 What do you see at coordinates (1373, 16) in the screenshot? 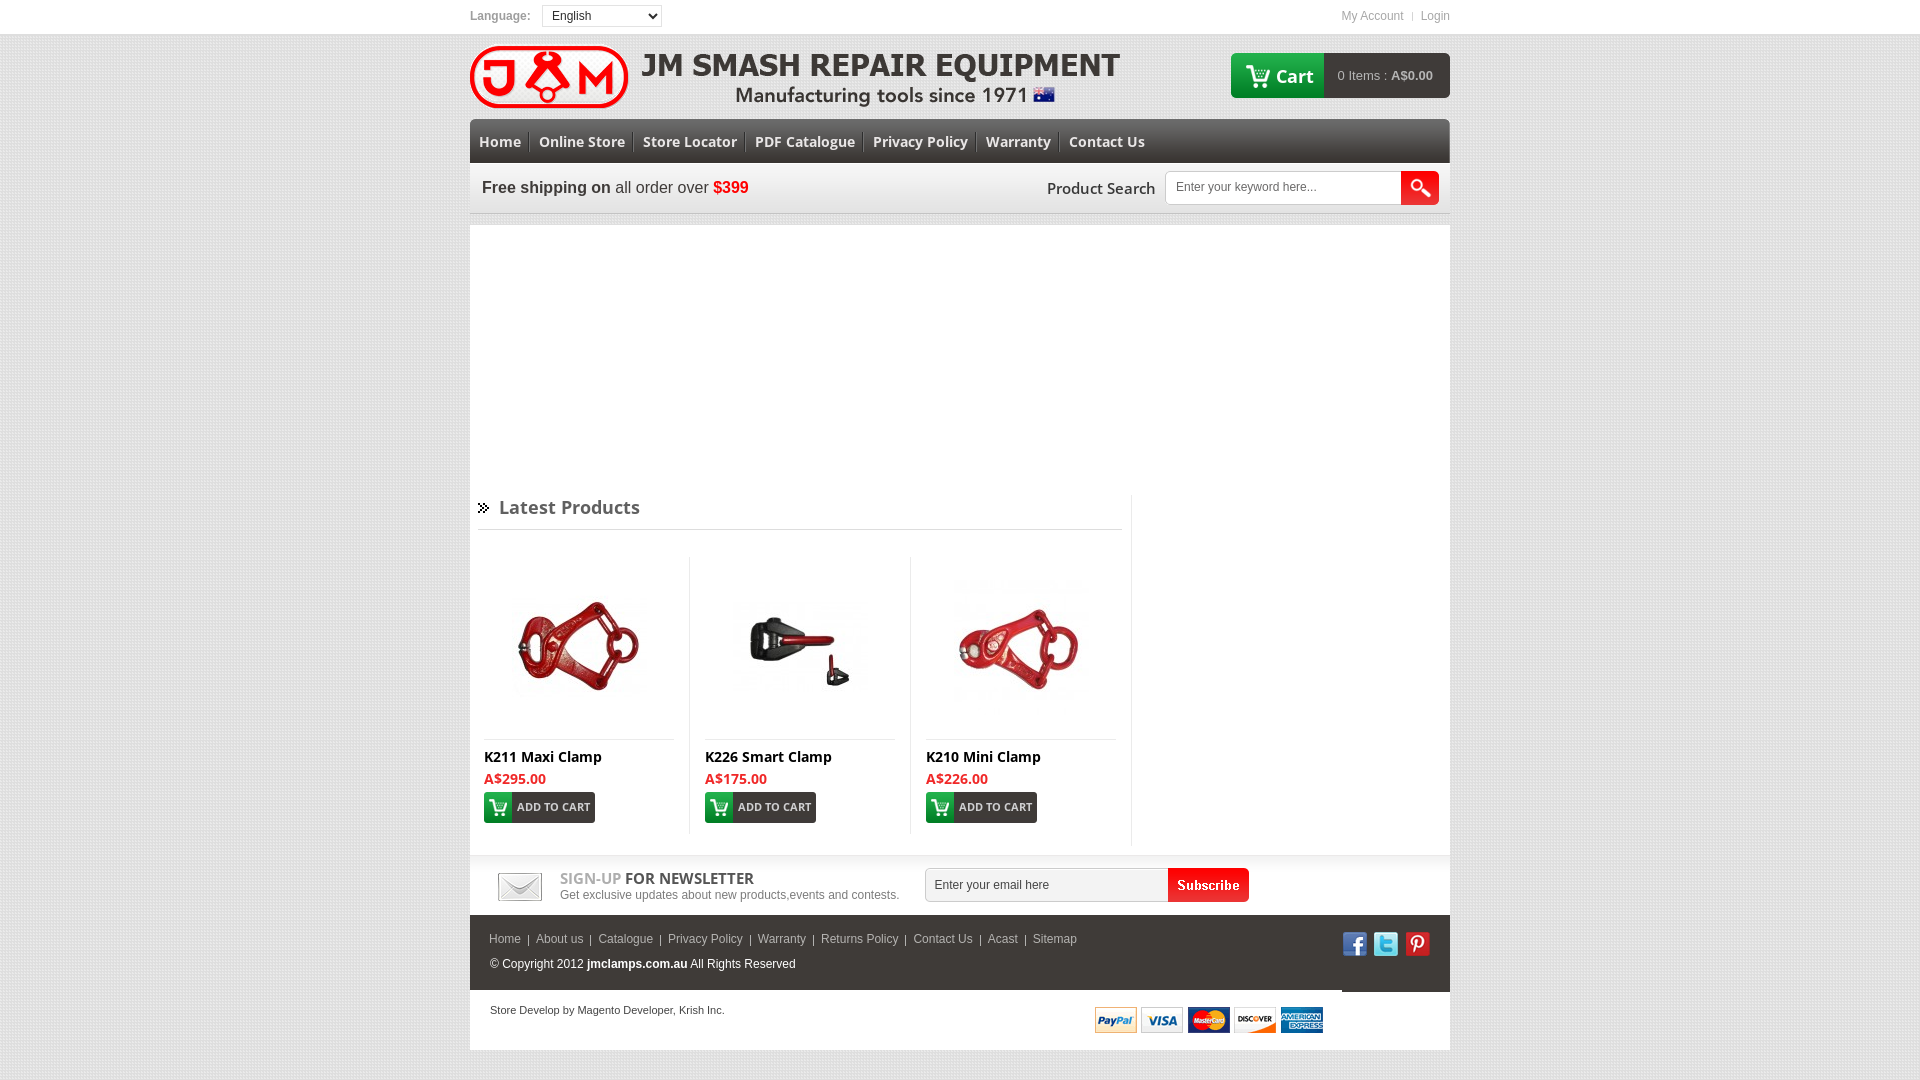
I see `My Account` at bounding box center [1373, 16].